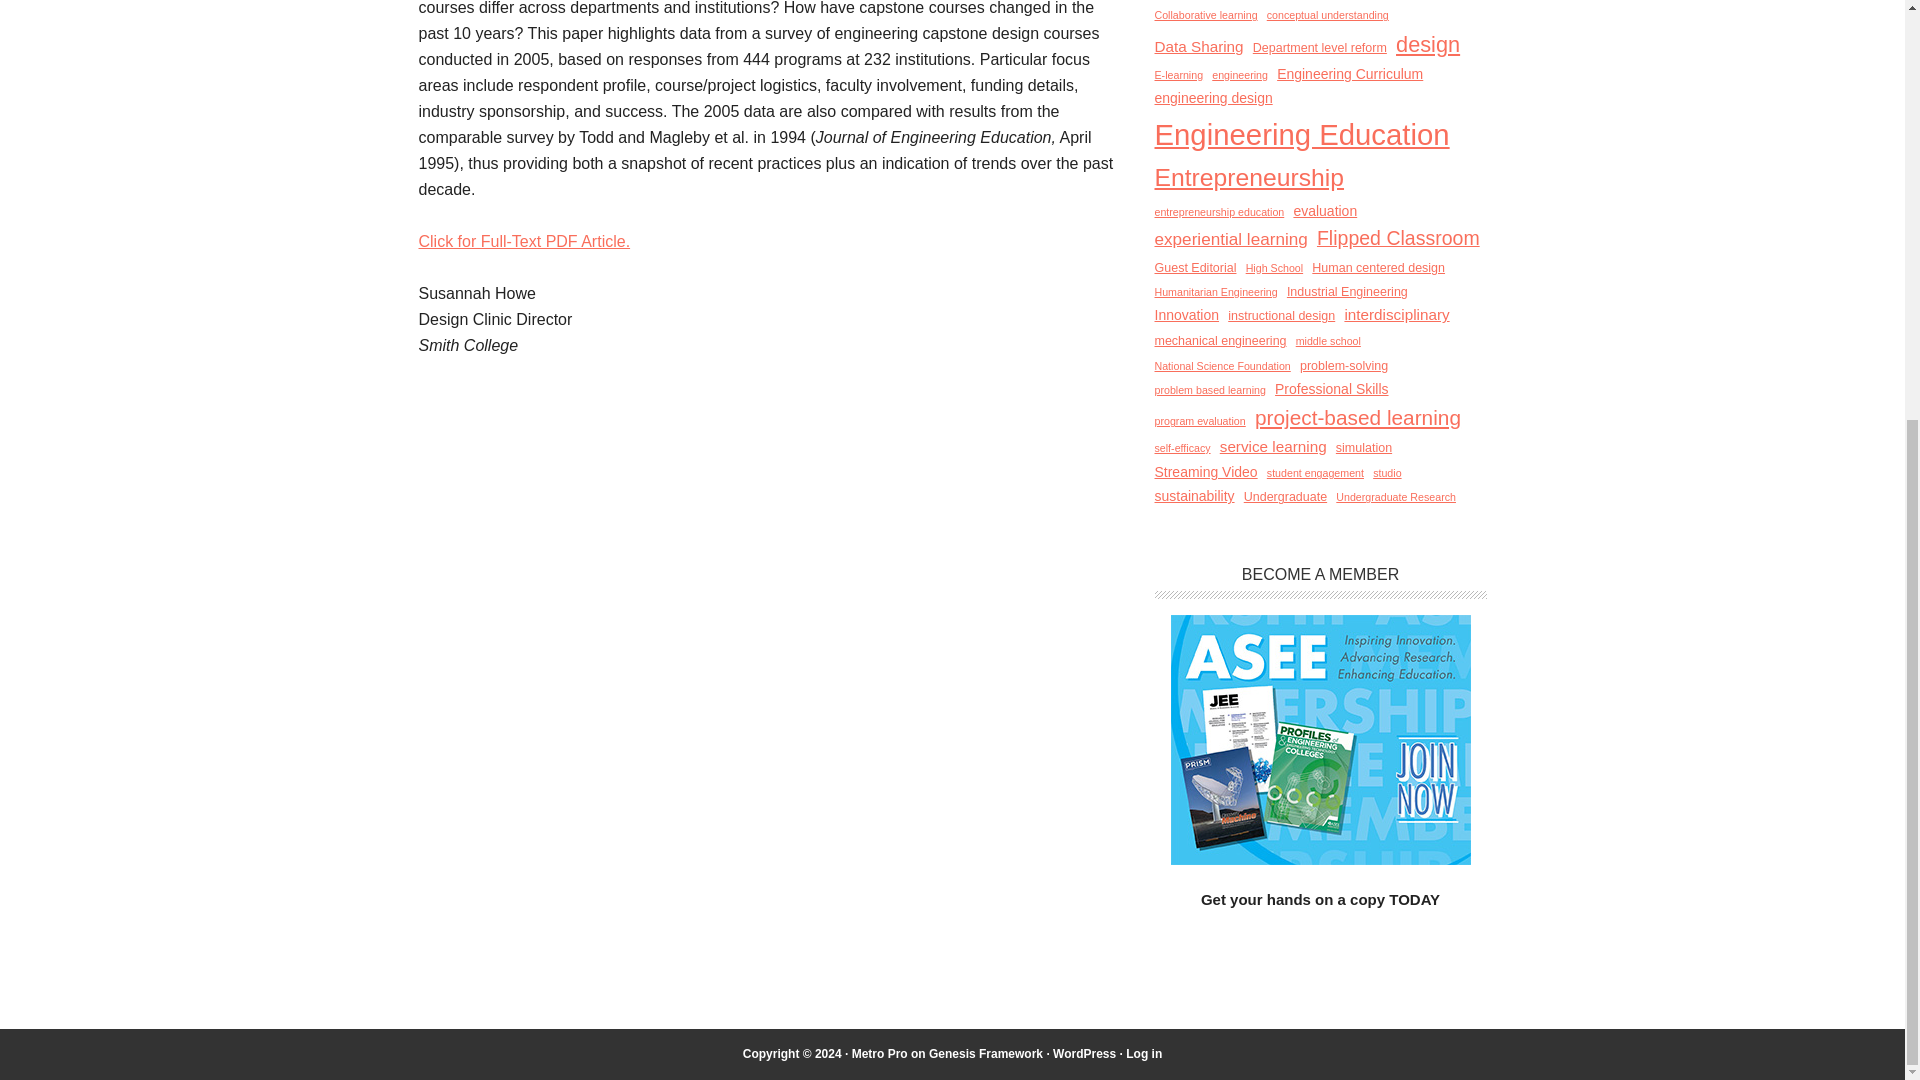 The height and width of the screenshot is (1080, 1920). Describe the element at coordinates (1248, 177) in the screenshot. I see `Entrepreneurship` at that location.